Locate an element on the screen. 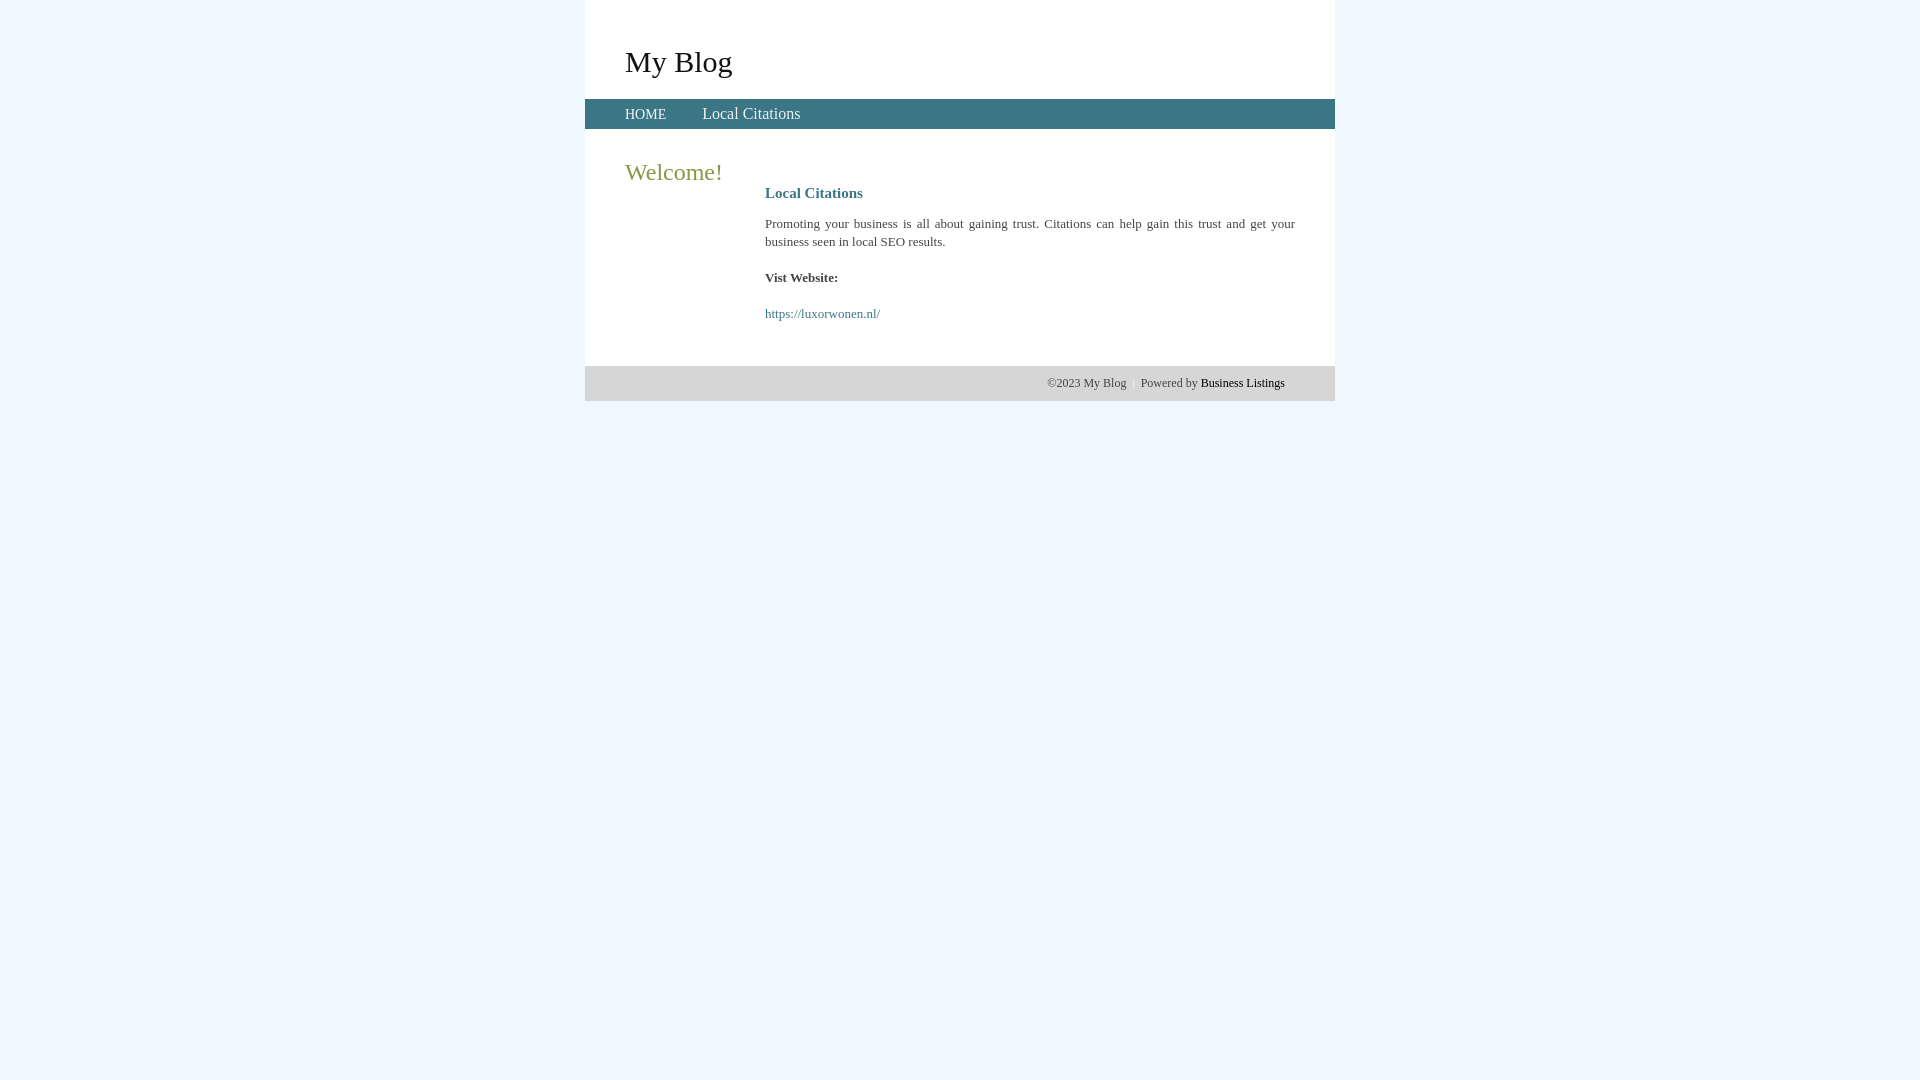 This screenshot has height=1080, width=1920. https://luxorwonen.nl/ is located at coordinates (822, 314).